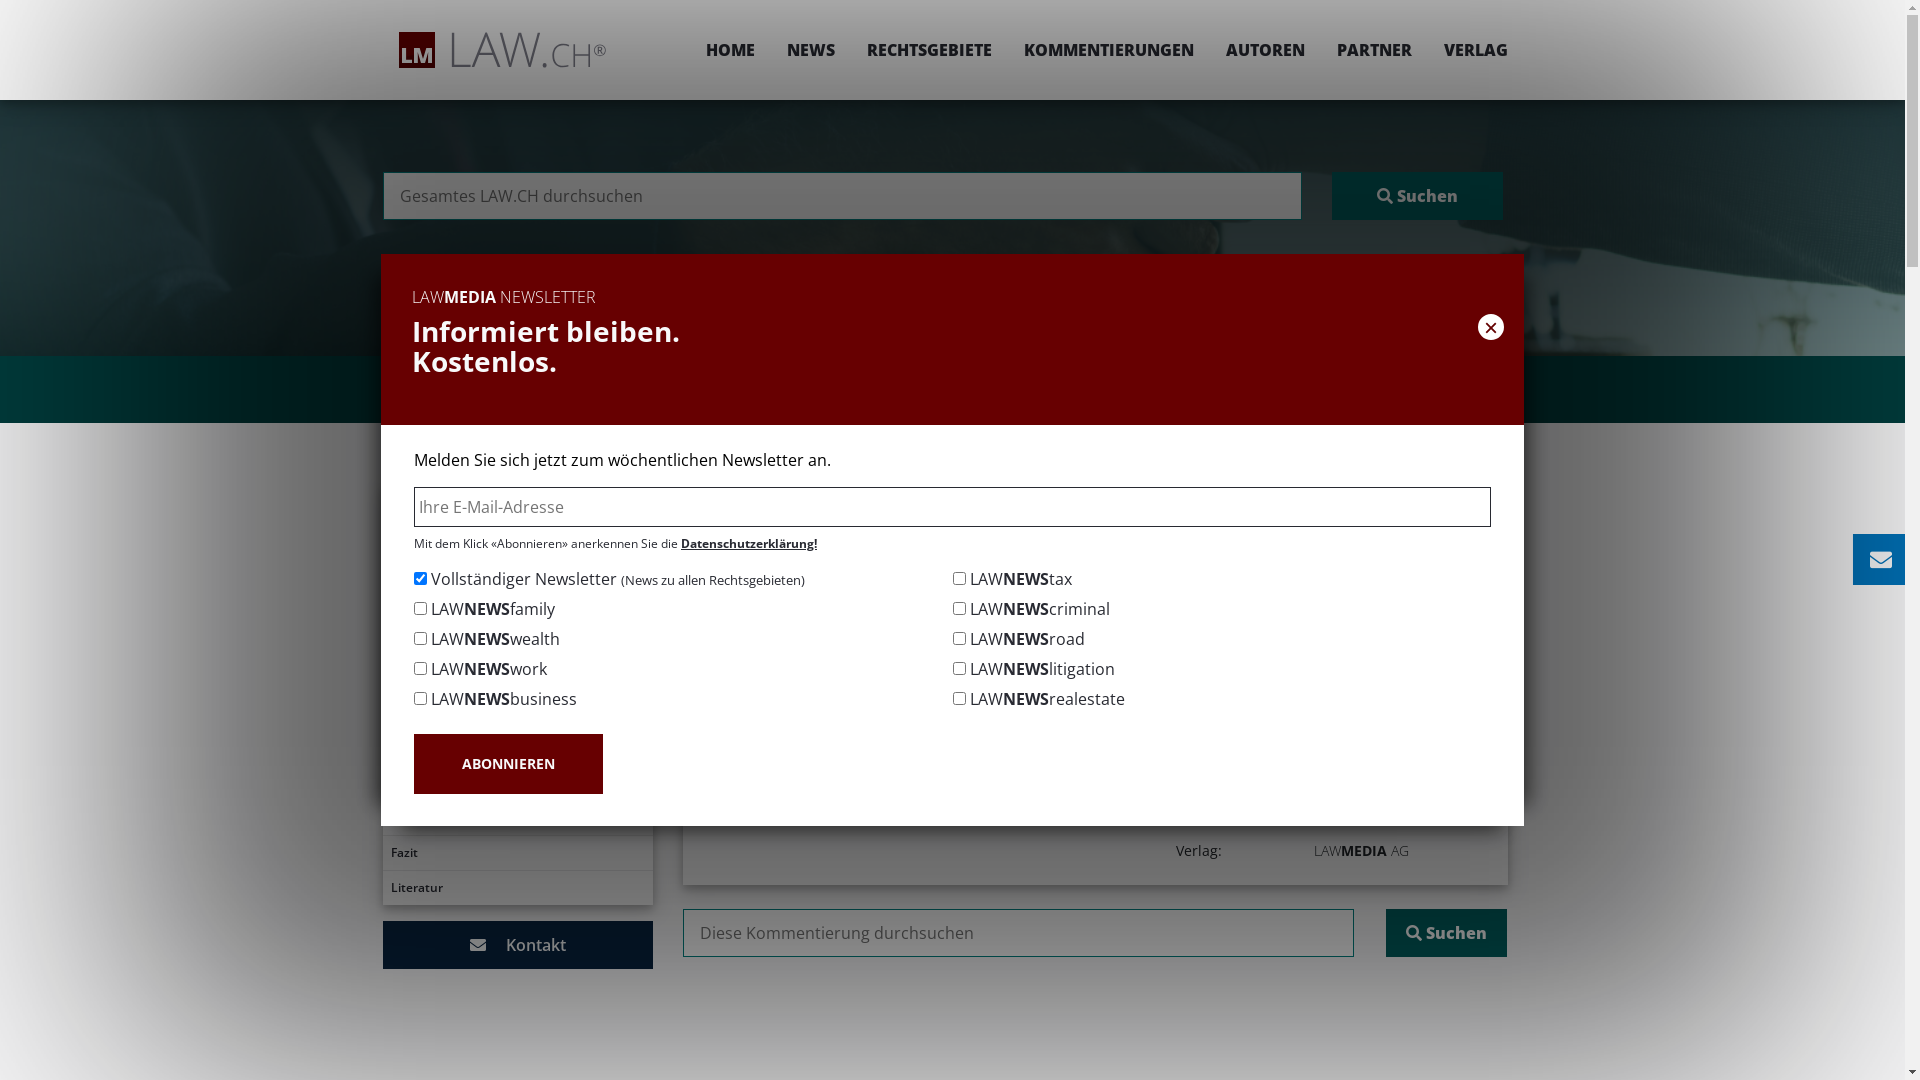 The height and width of the screenshot is (1080, 1920). What do you see at coordinates (508, 764) in the screenshot?
I see `ABONNIEREN` at bounding box center [508, 764].